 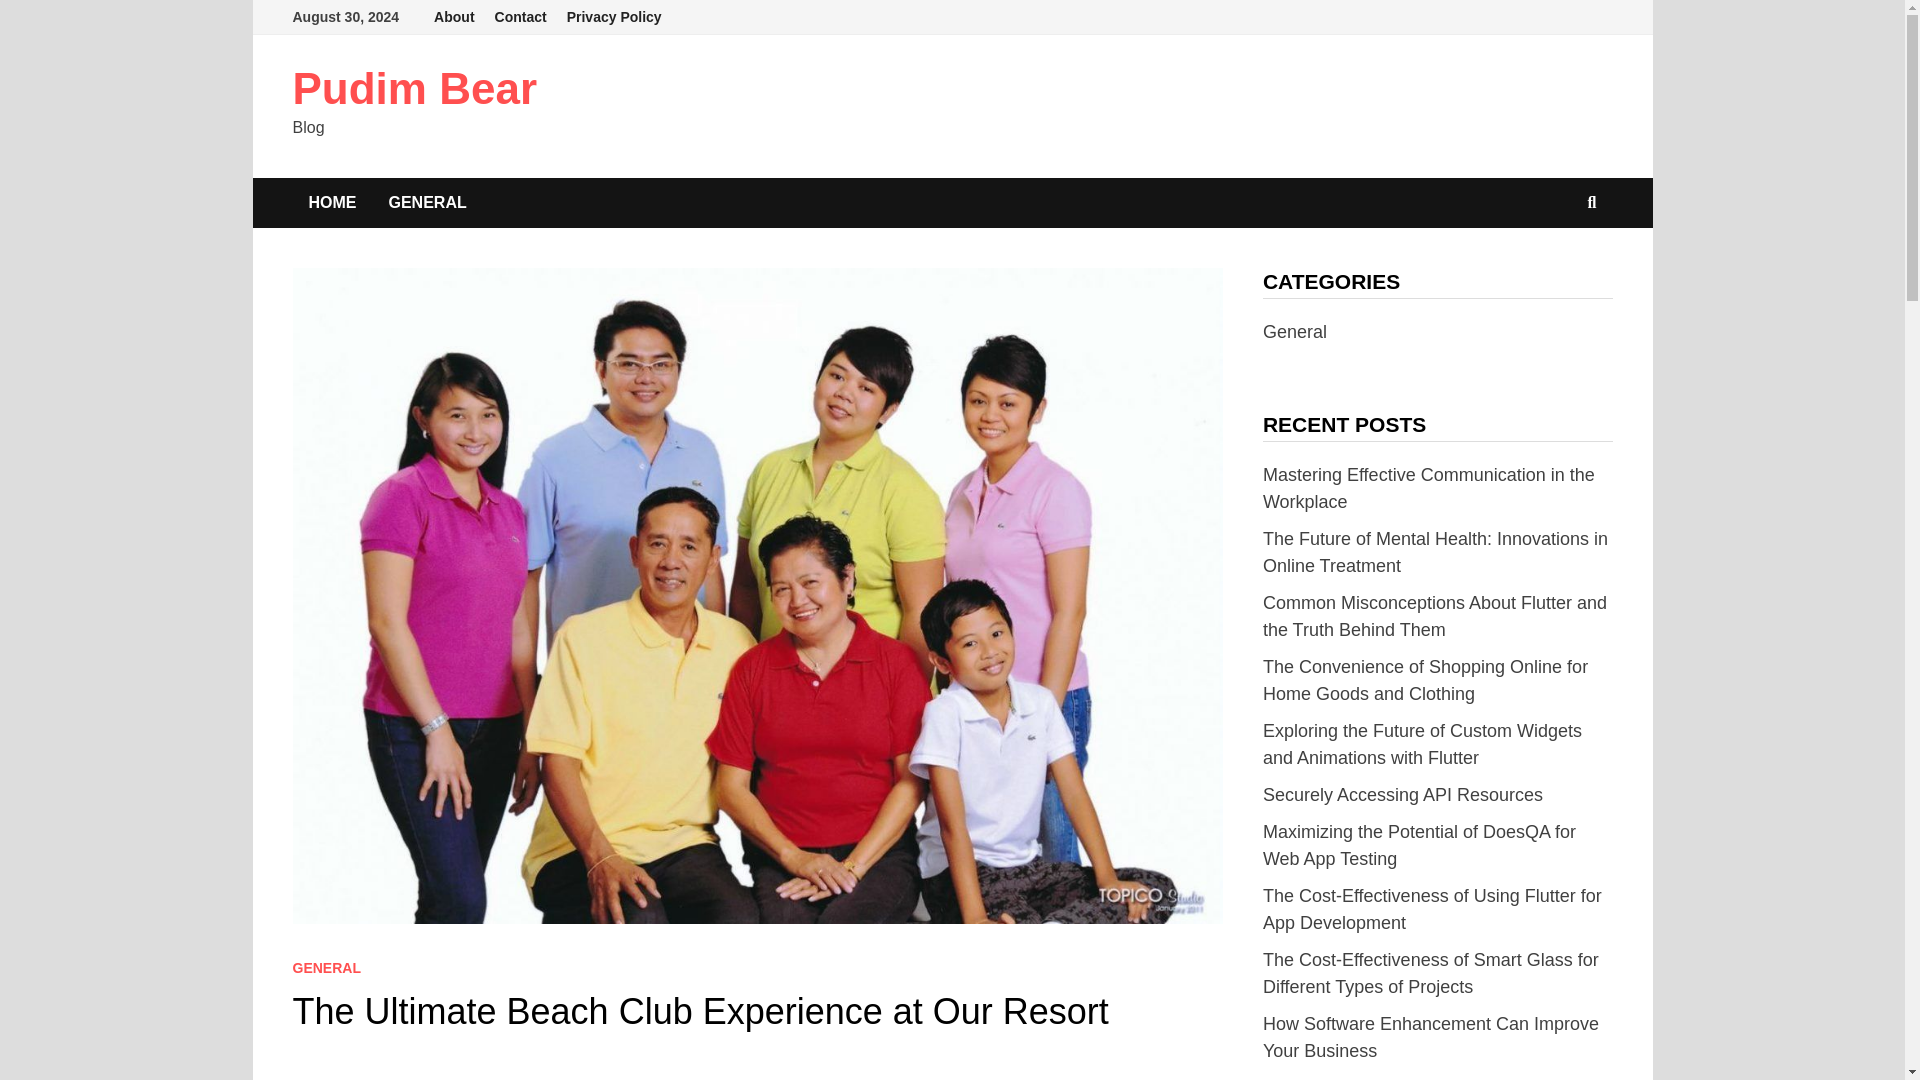 I want to click on Maximizing the Potential of DoesQA for Web App Testing, so click(x=1420, y=845).